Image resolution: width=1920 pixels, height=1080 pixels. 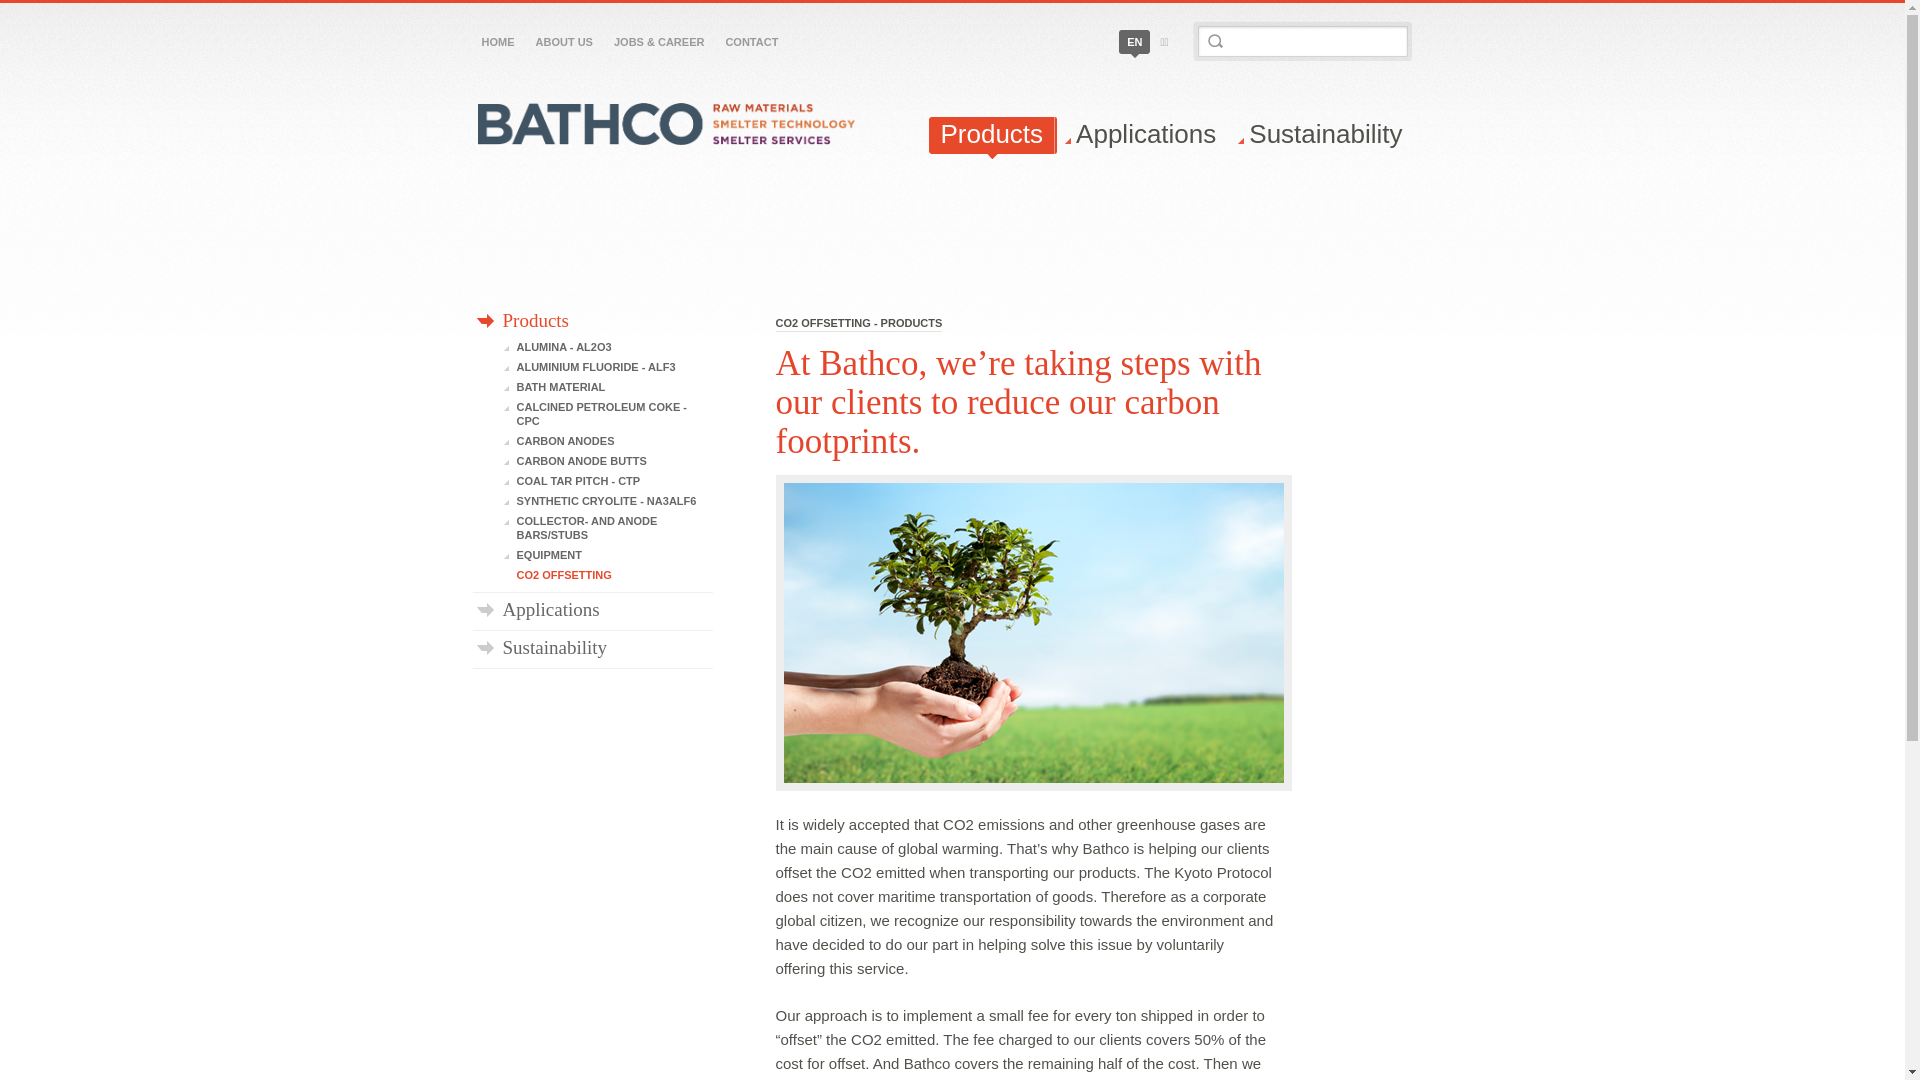 I want to click on CONTACT, so click(x=752, y=42).